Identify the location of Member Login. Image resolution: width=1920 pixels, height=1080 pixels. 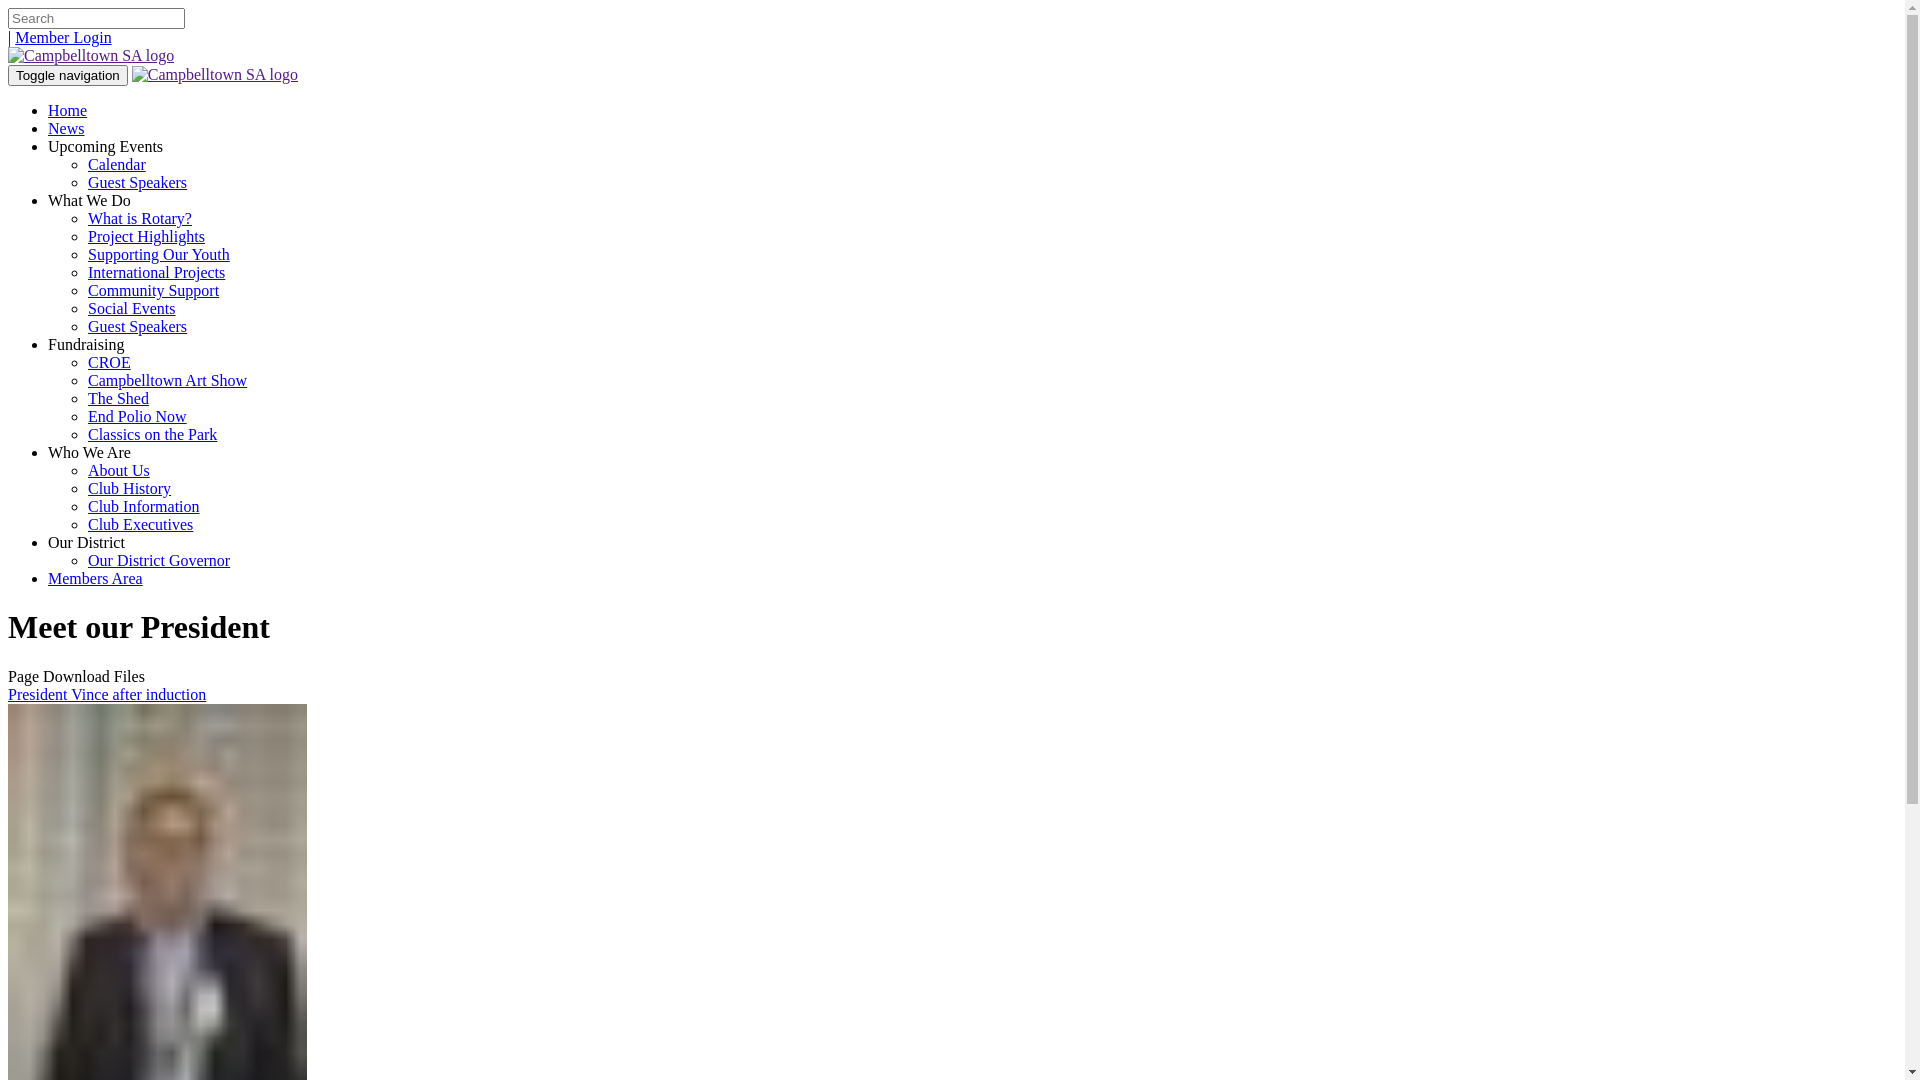
(63, 38).